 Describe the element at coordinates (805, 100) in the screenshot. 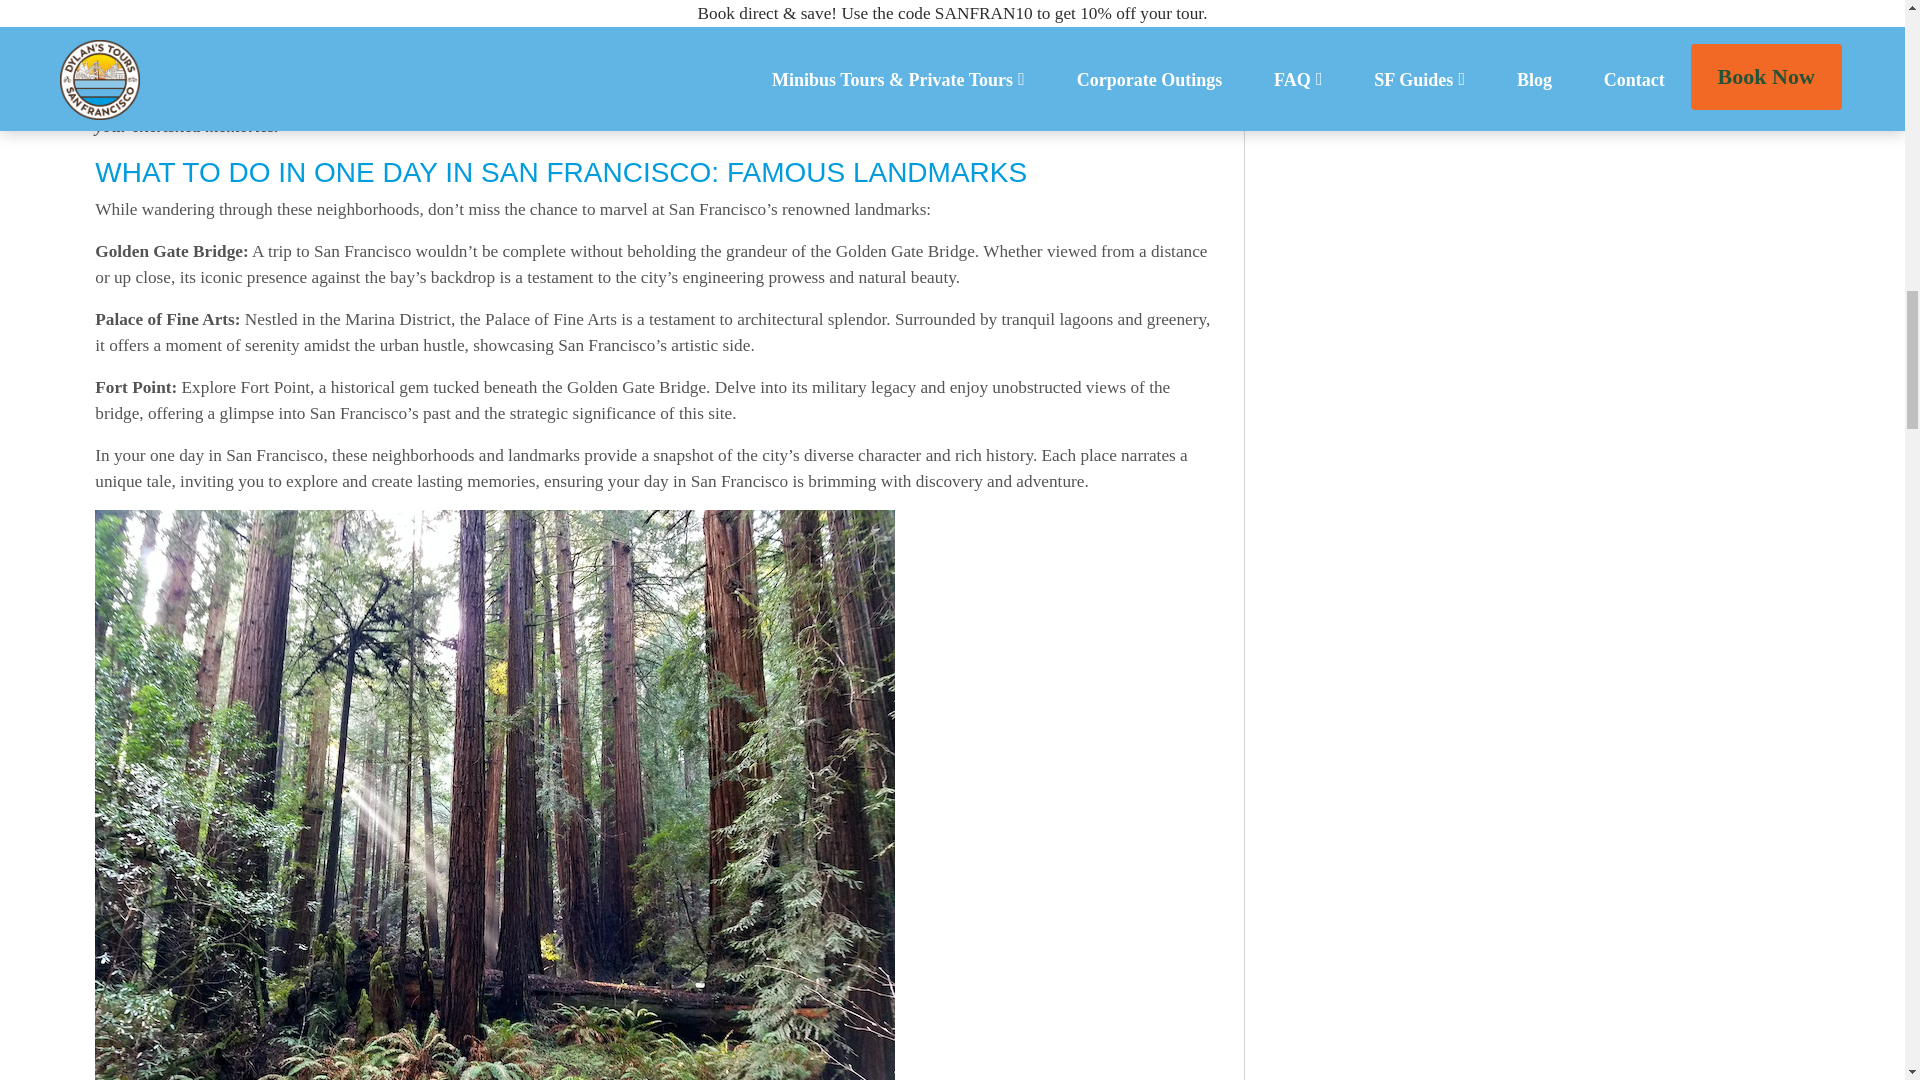

I see `Secure your spot now` at that location.